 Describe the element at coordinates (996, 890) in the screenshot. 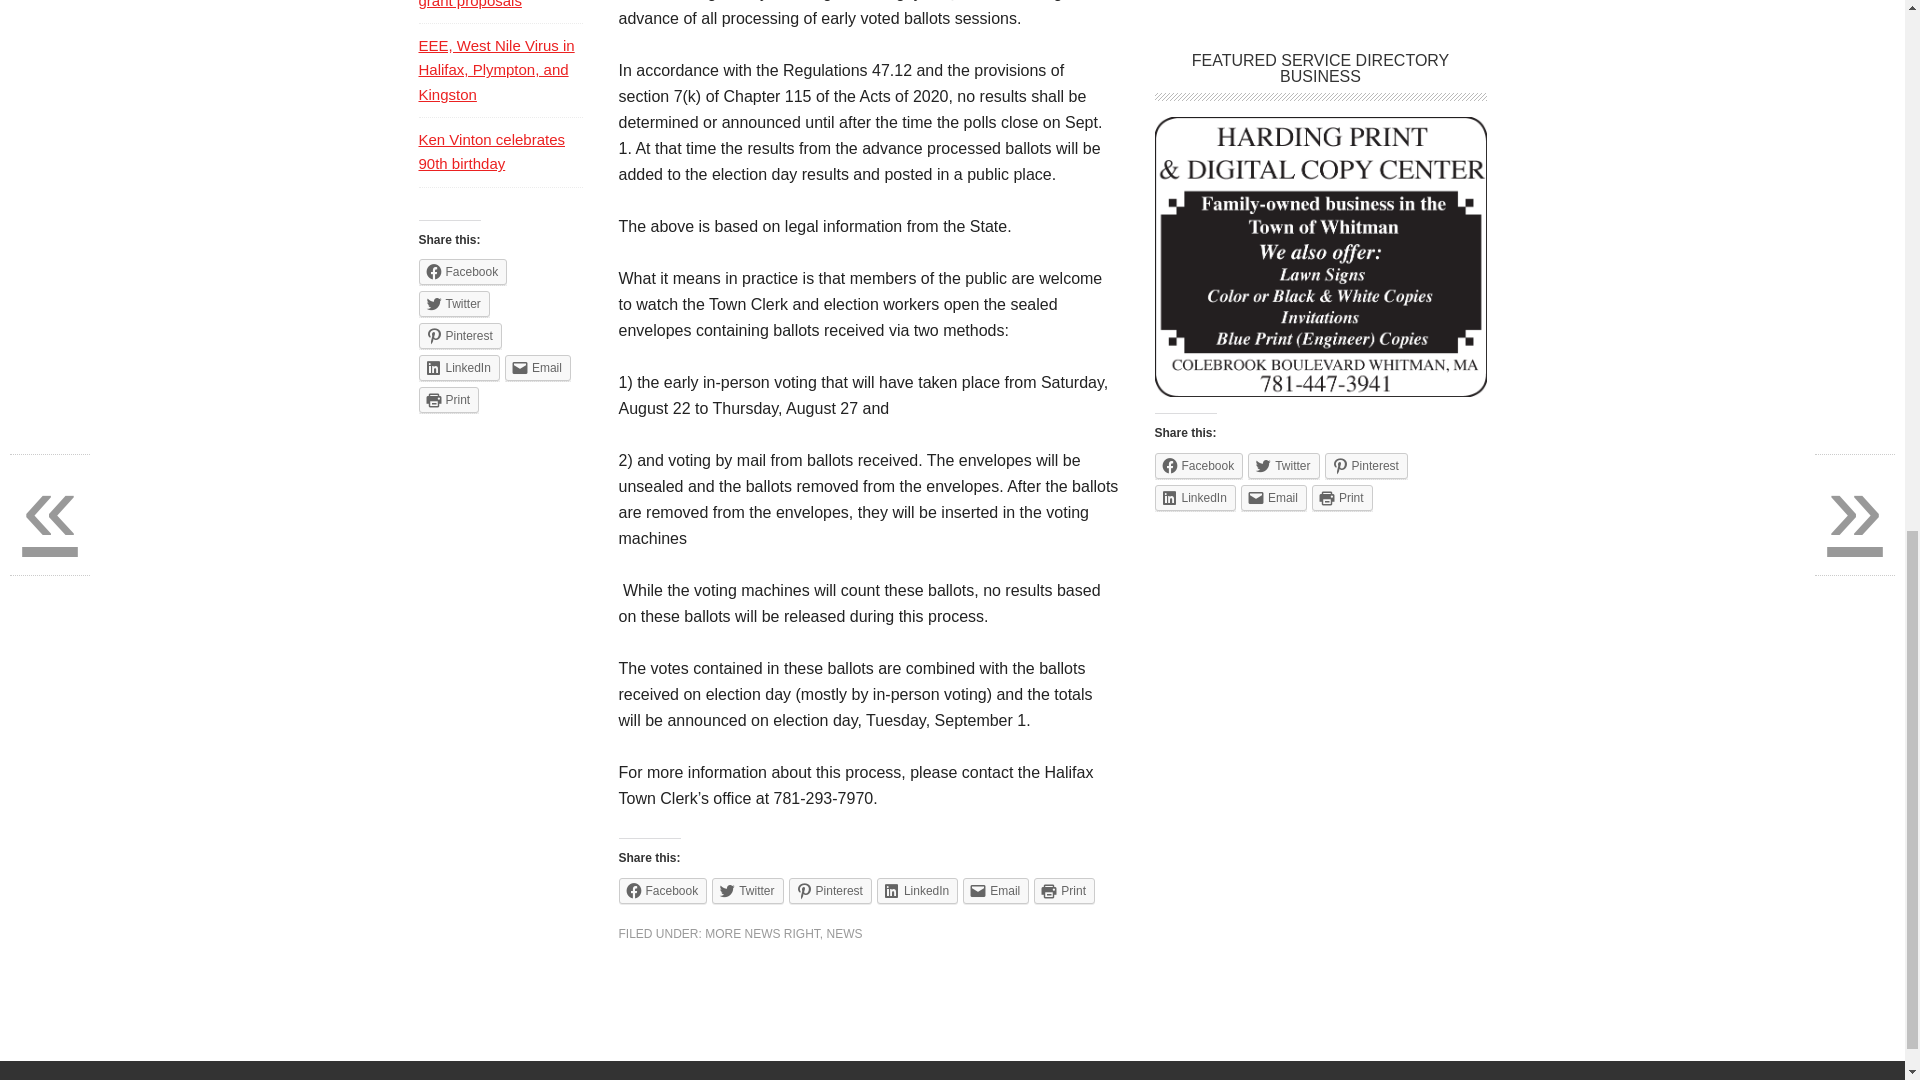

I see `Click to email a link to a friend` at that location.